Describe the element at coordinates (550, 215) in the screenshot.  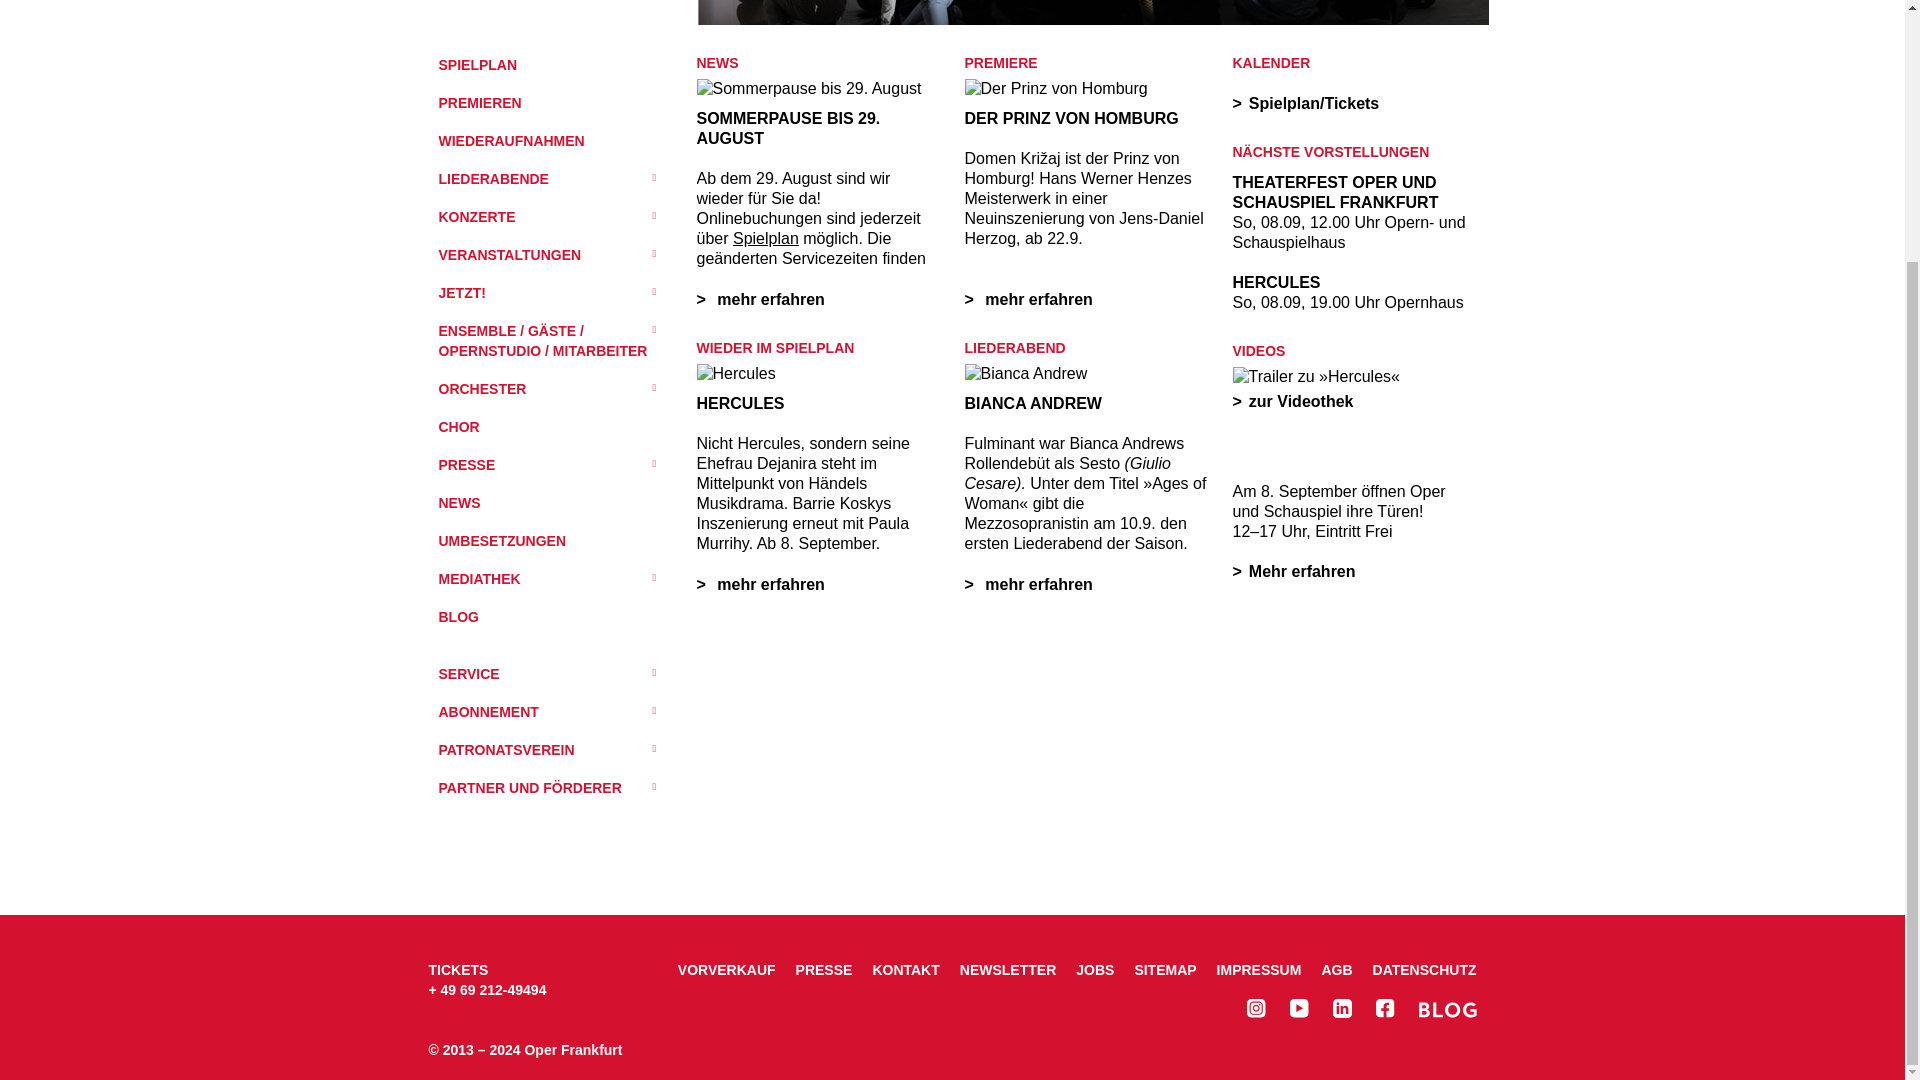
I see `KONZERTE` at that location.